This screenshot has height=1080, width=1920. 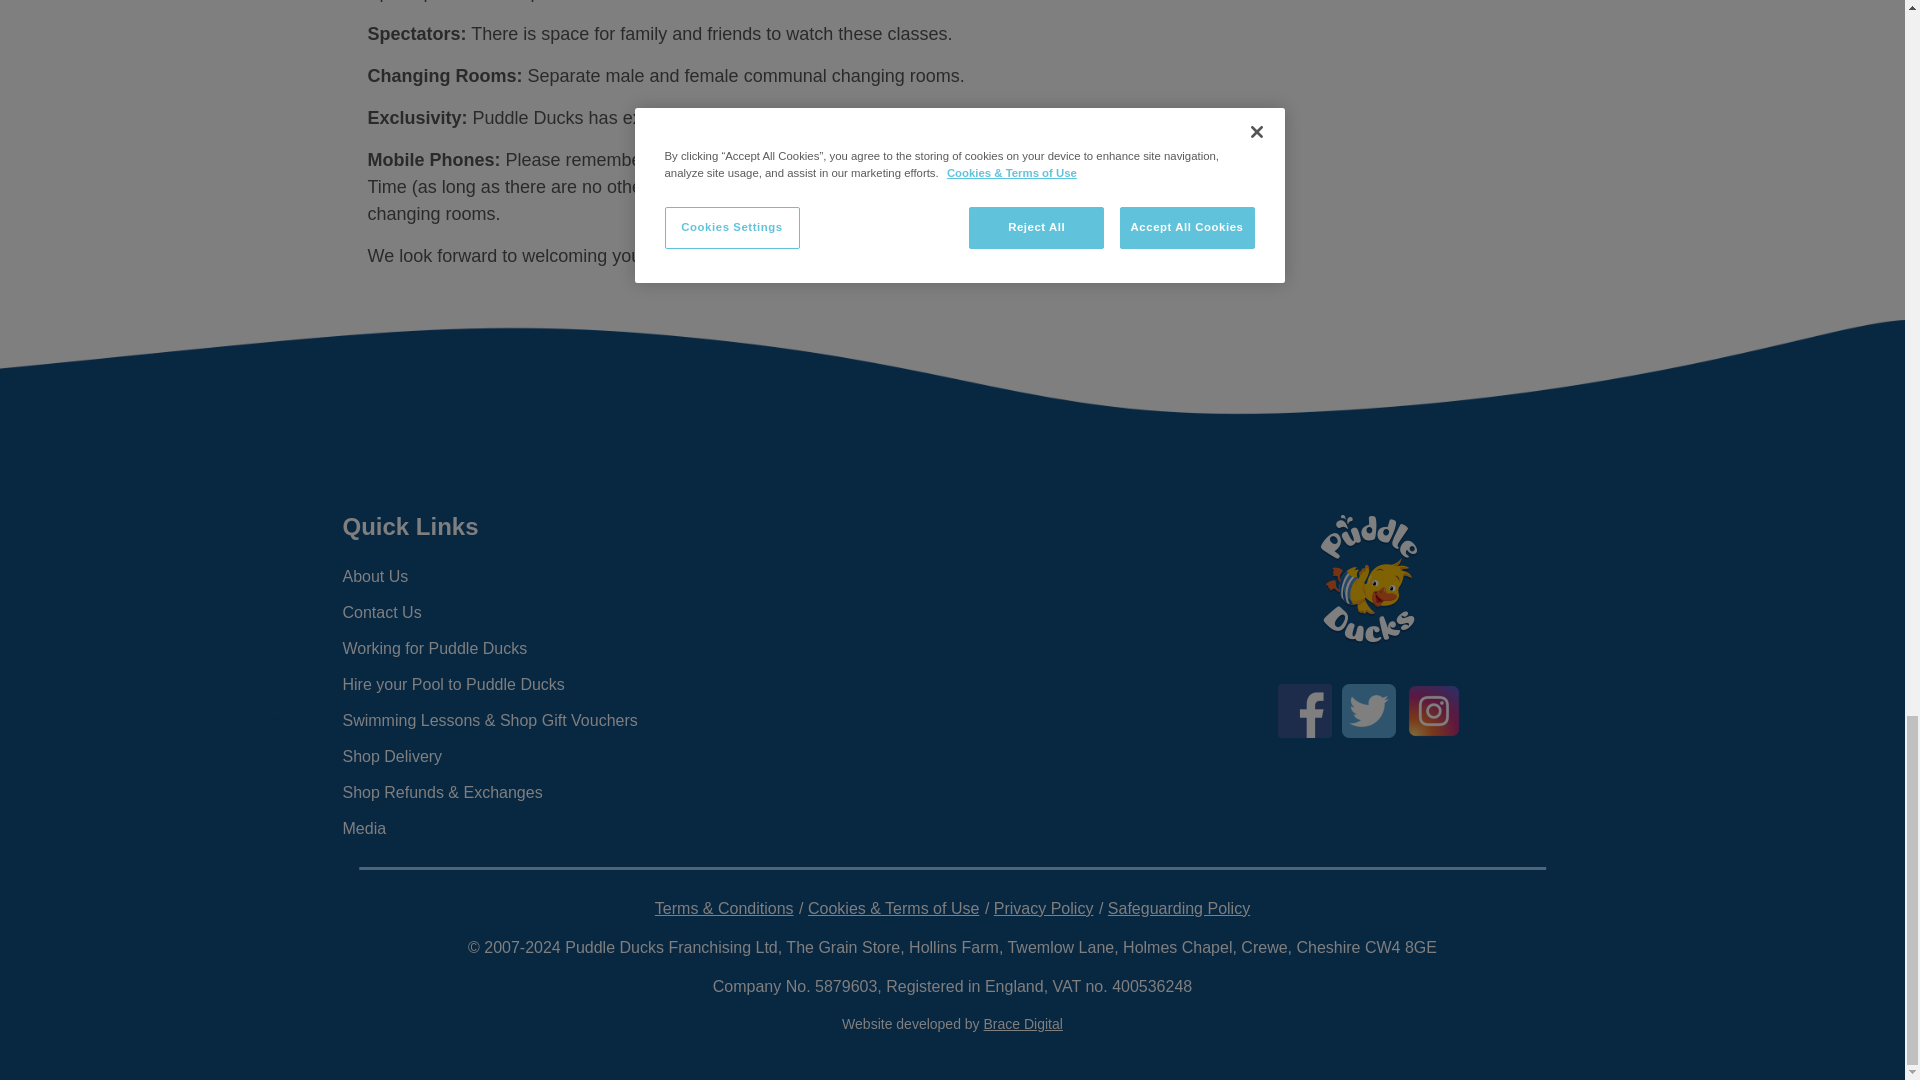 What do you see at coordinates (535, 526) in the screenshot?
I see `Quick Links` at bounding box center [535, 526].